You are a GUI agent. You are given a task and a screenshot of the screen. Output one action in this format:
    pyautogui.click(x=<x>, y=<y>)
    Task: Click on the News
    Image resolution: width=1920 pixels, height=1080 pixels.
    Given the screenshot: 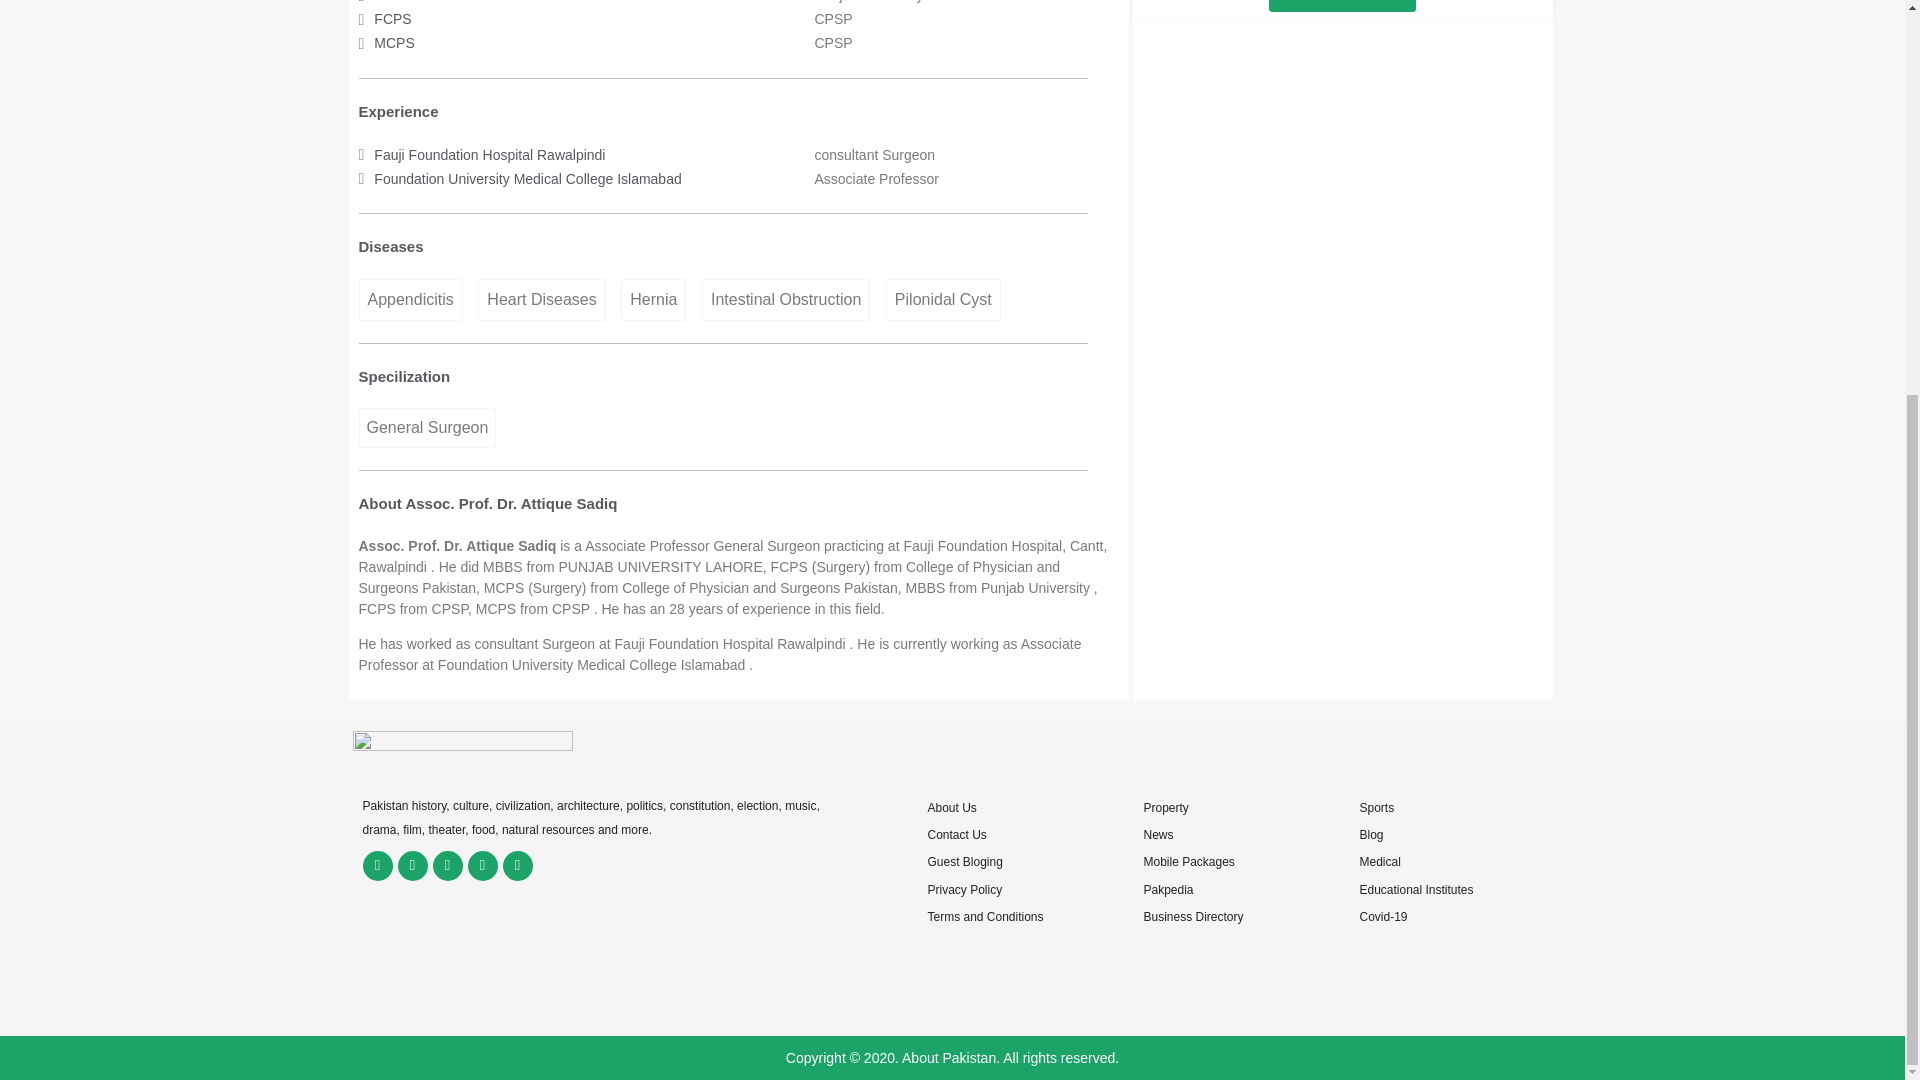 What is the action you would take?
    pyautogui.click(x=1158, y=835)
    